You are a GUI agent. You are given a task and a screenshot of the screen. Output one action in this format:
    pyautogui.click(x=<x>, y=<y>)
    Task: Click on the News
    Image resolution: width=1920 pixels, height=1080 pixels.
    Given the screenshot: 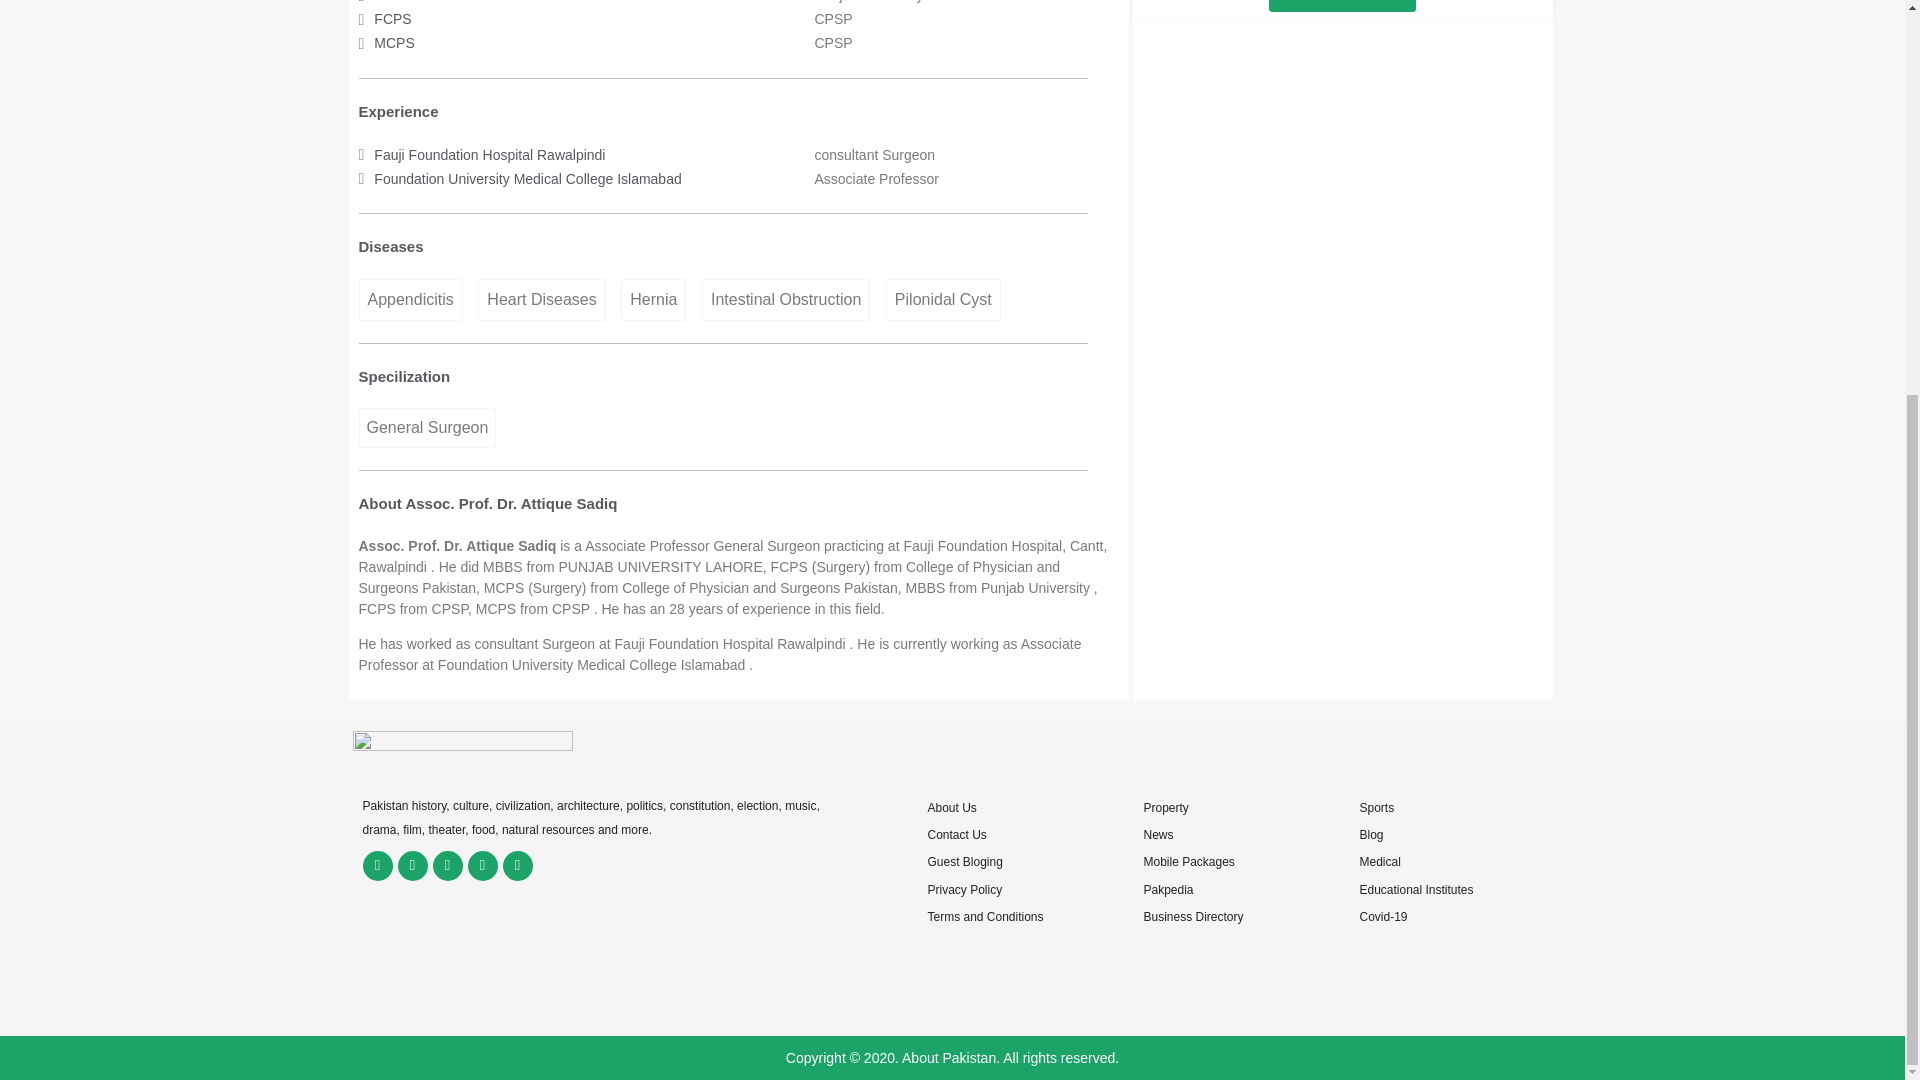 What is the action you would take?
    pyautogui.click(x=1158, y=835)
    